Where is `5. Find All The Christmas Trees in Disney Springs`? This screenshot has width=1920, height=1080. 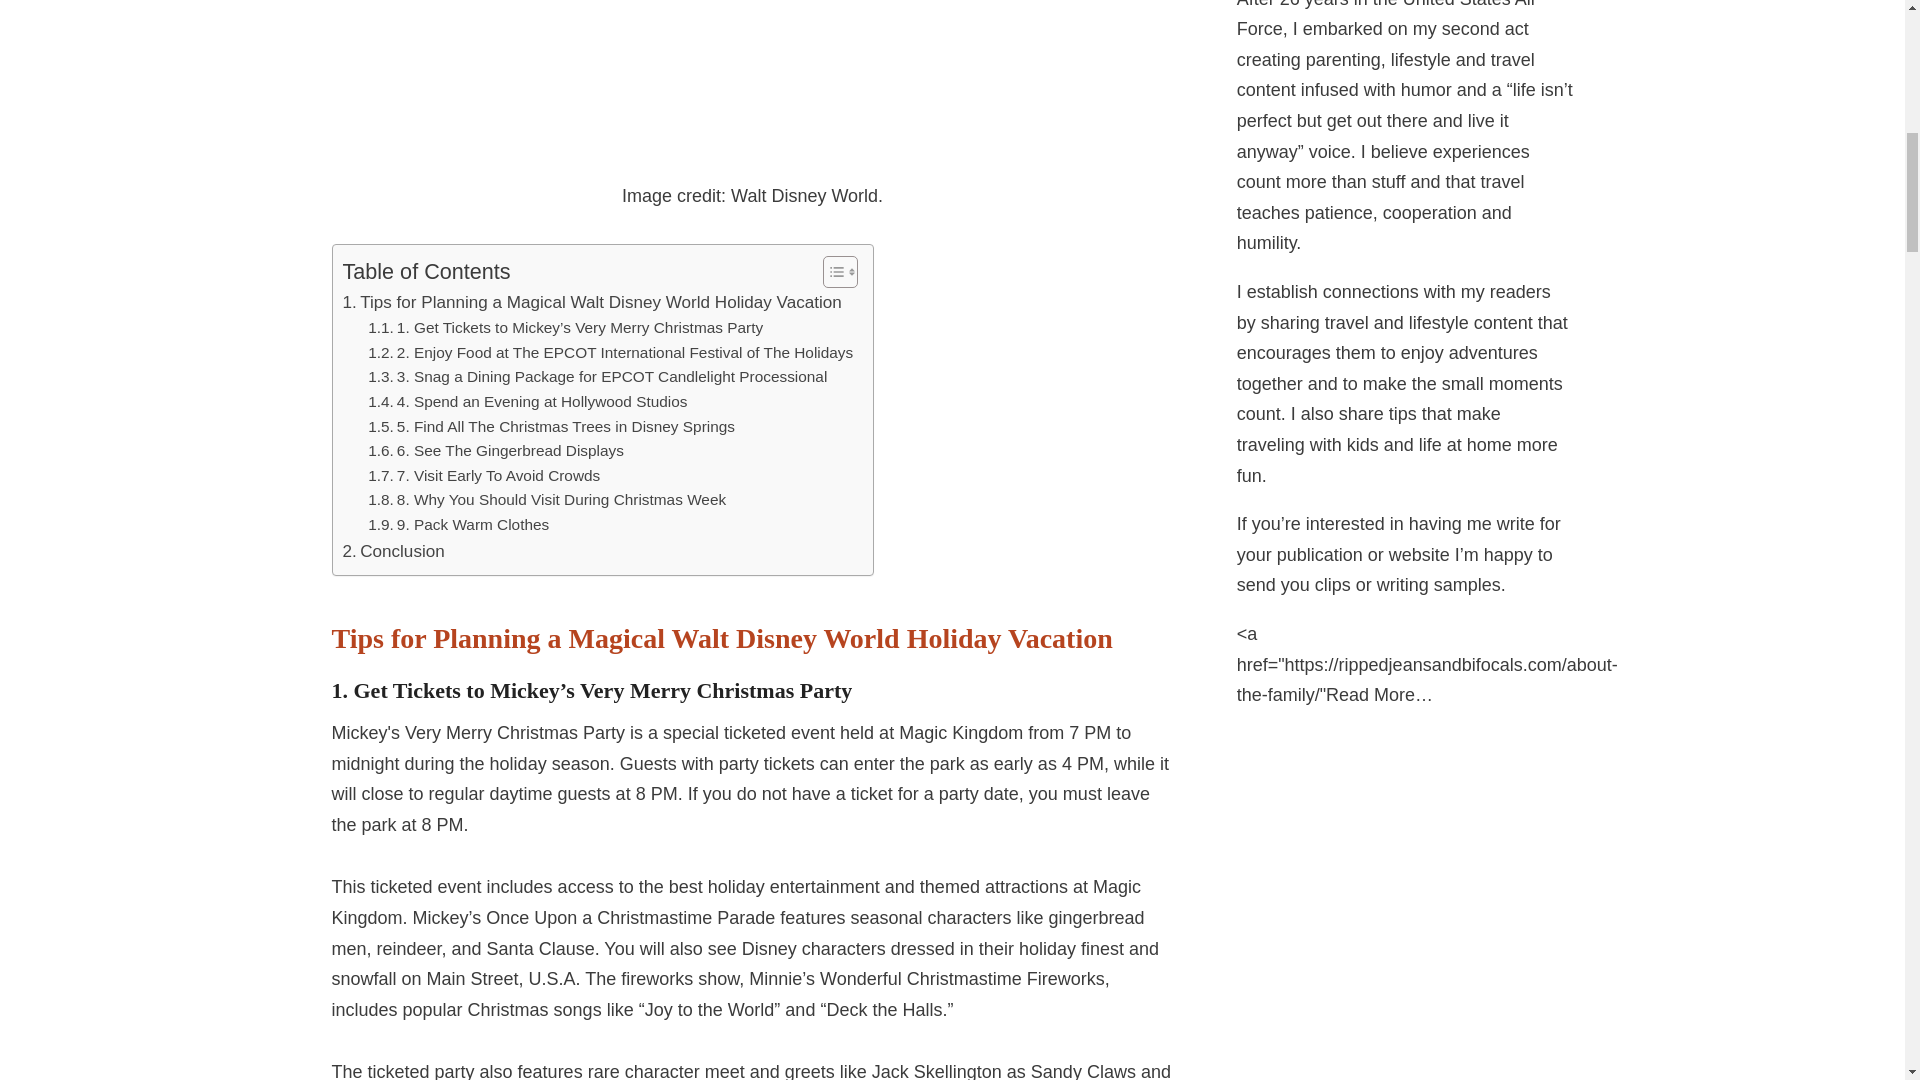
5. Find All The Christmas Trees in Disney Springs is located at coordinates (552, 426).